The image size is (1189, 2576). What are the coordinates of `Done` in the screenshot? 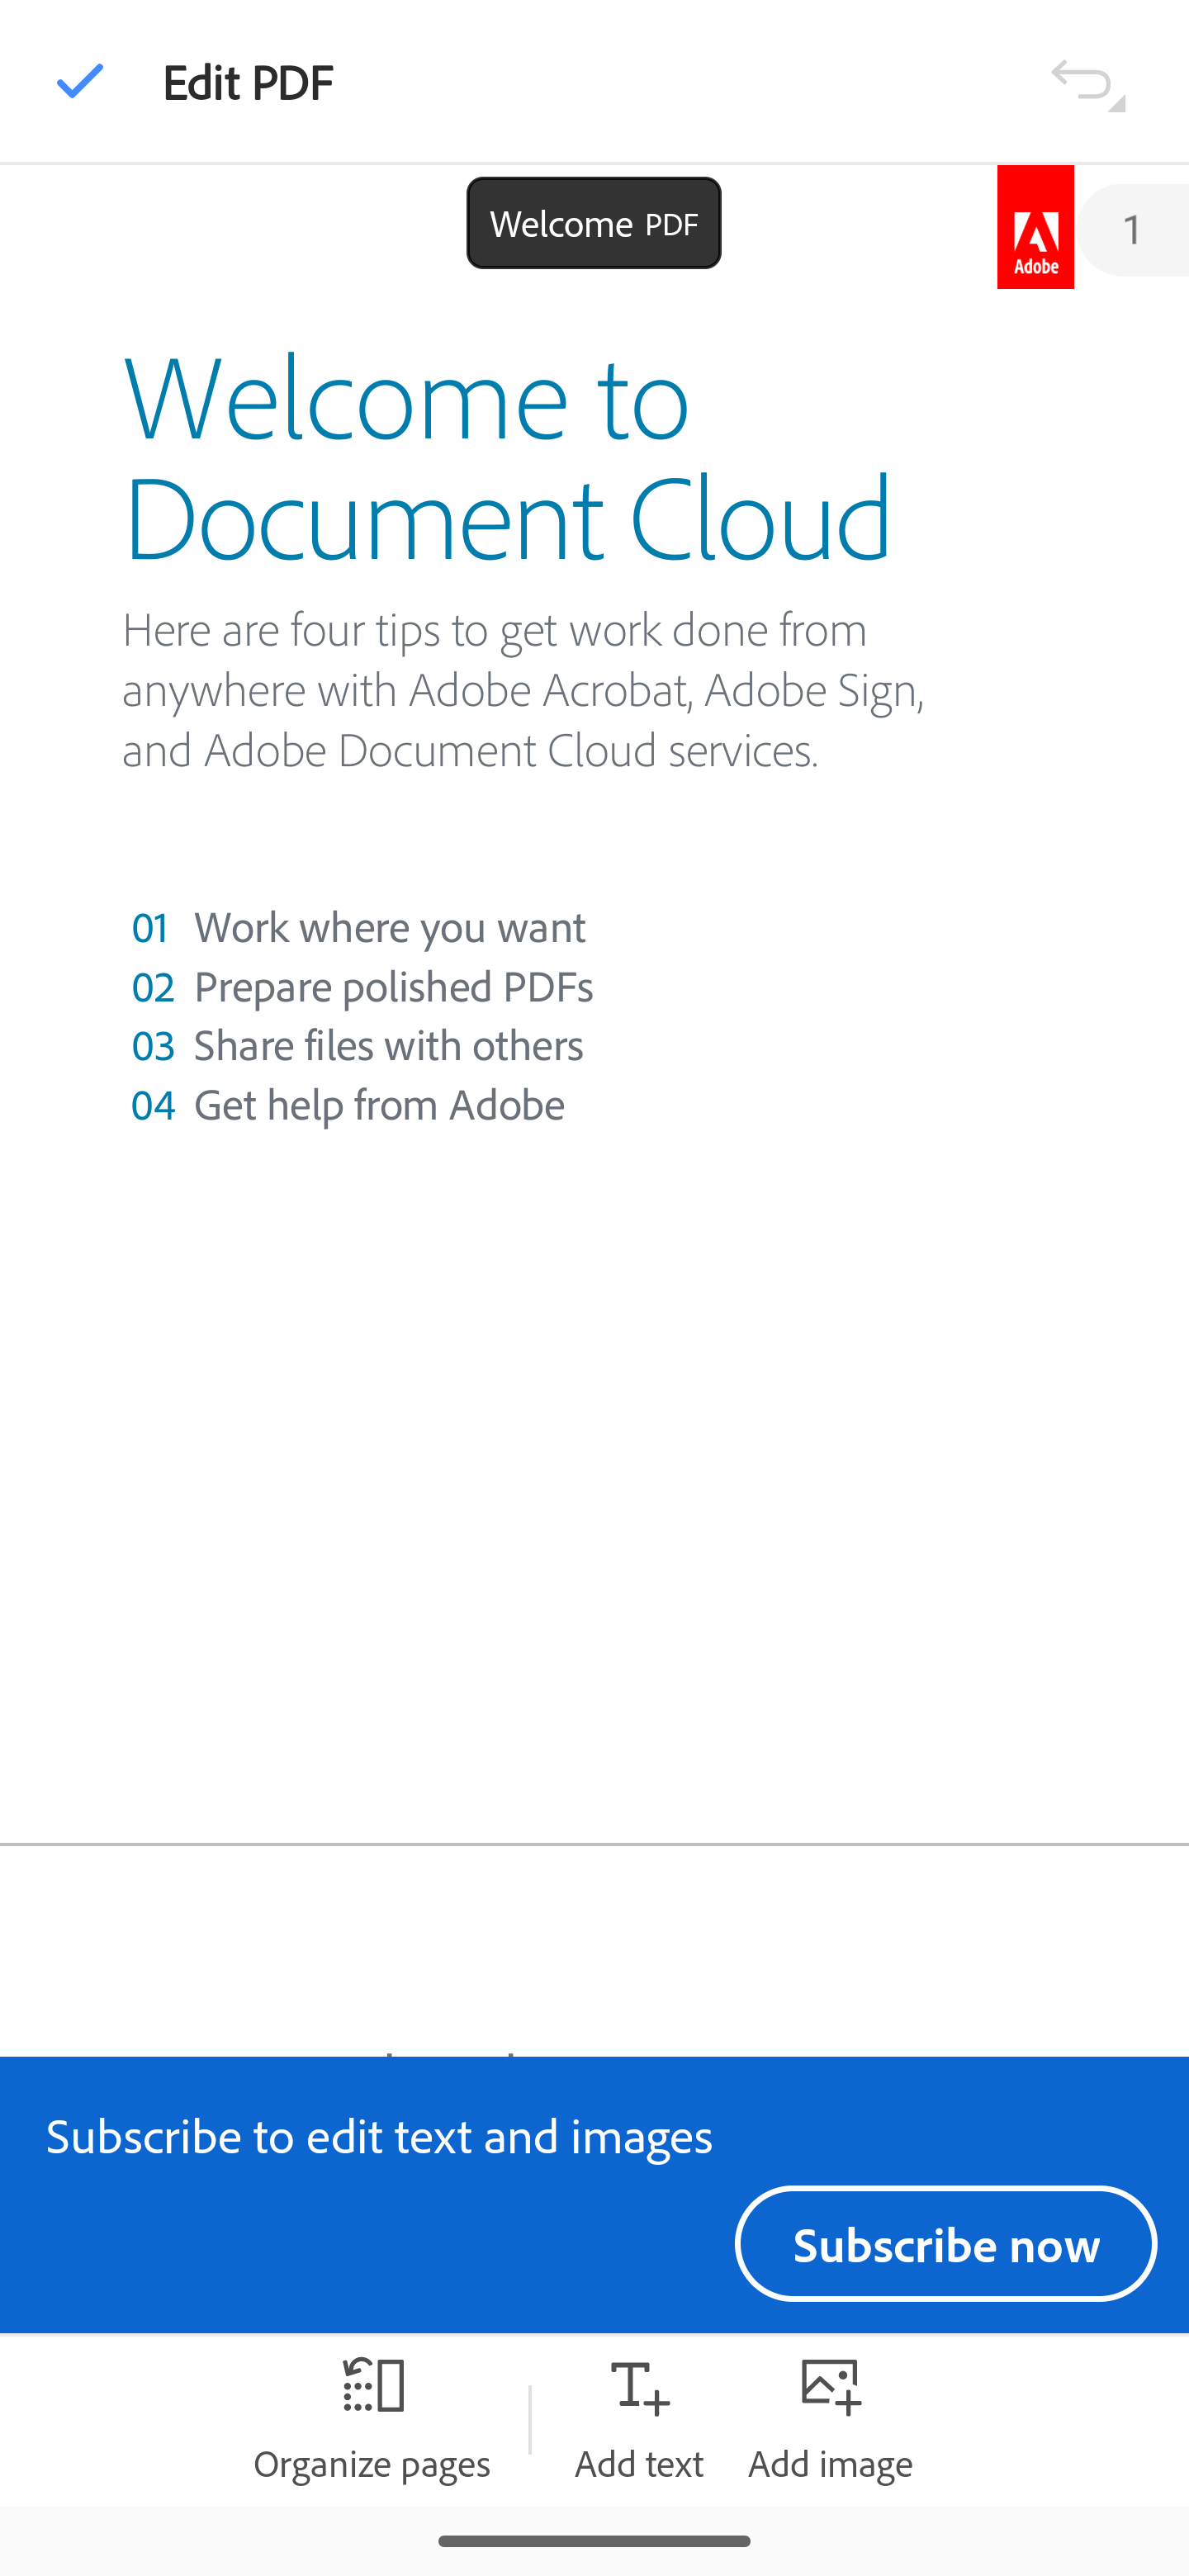 It's located at (81, 81).